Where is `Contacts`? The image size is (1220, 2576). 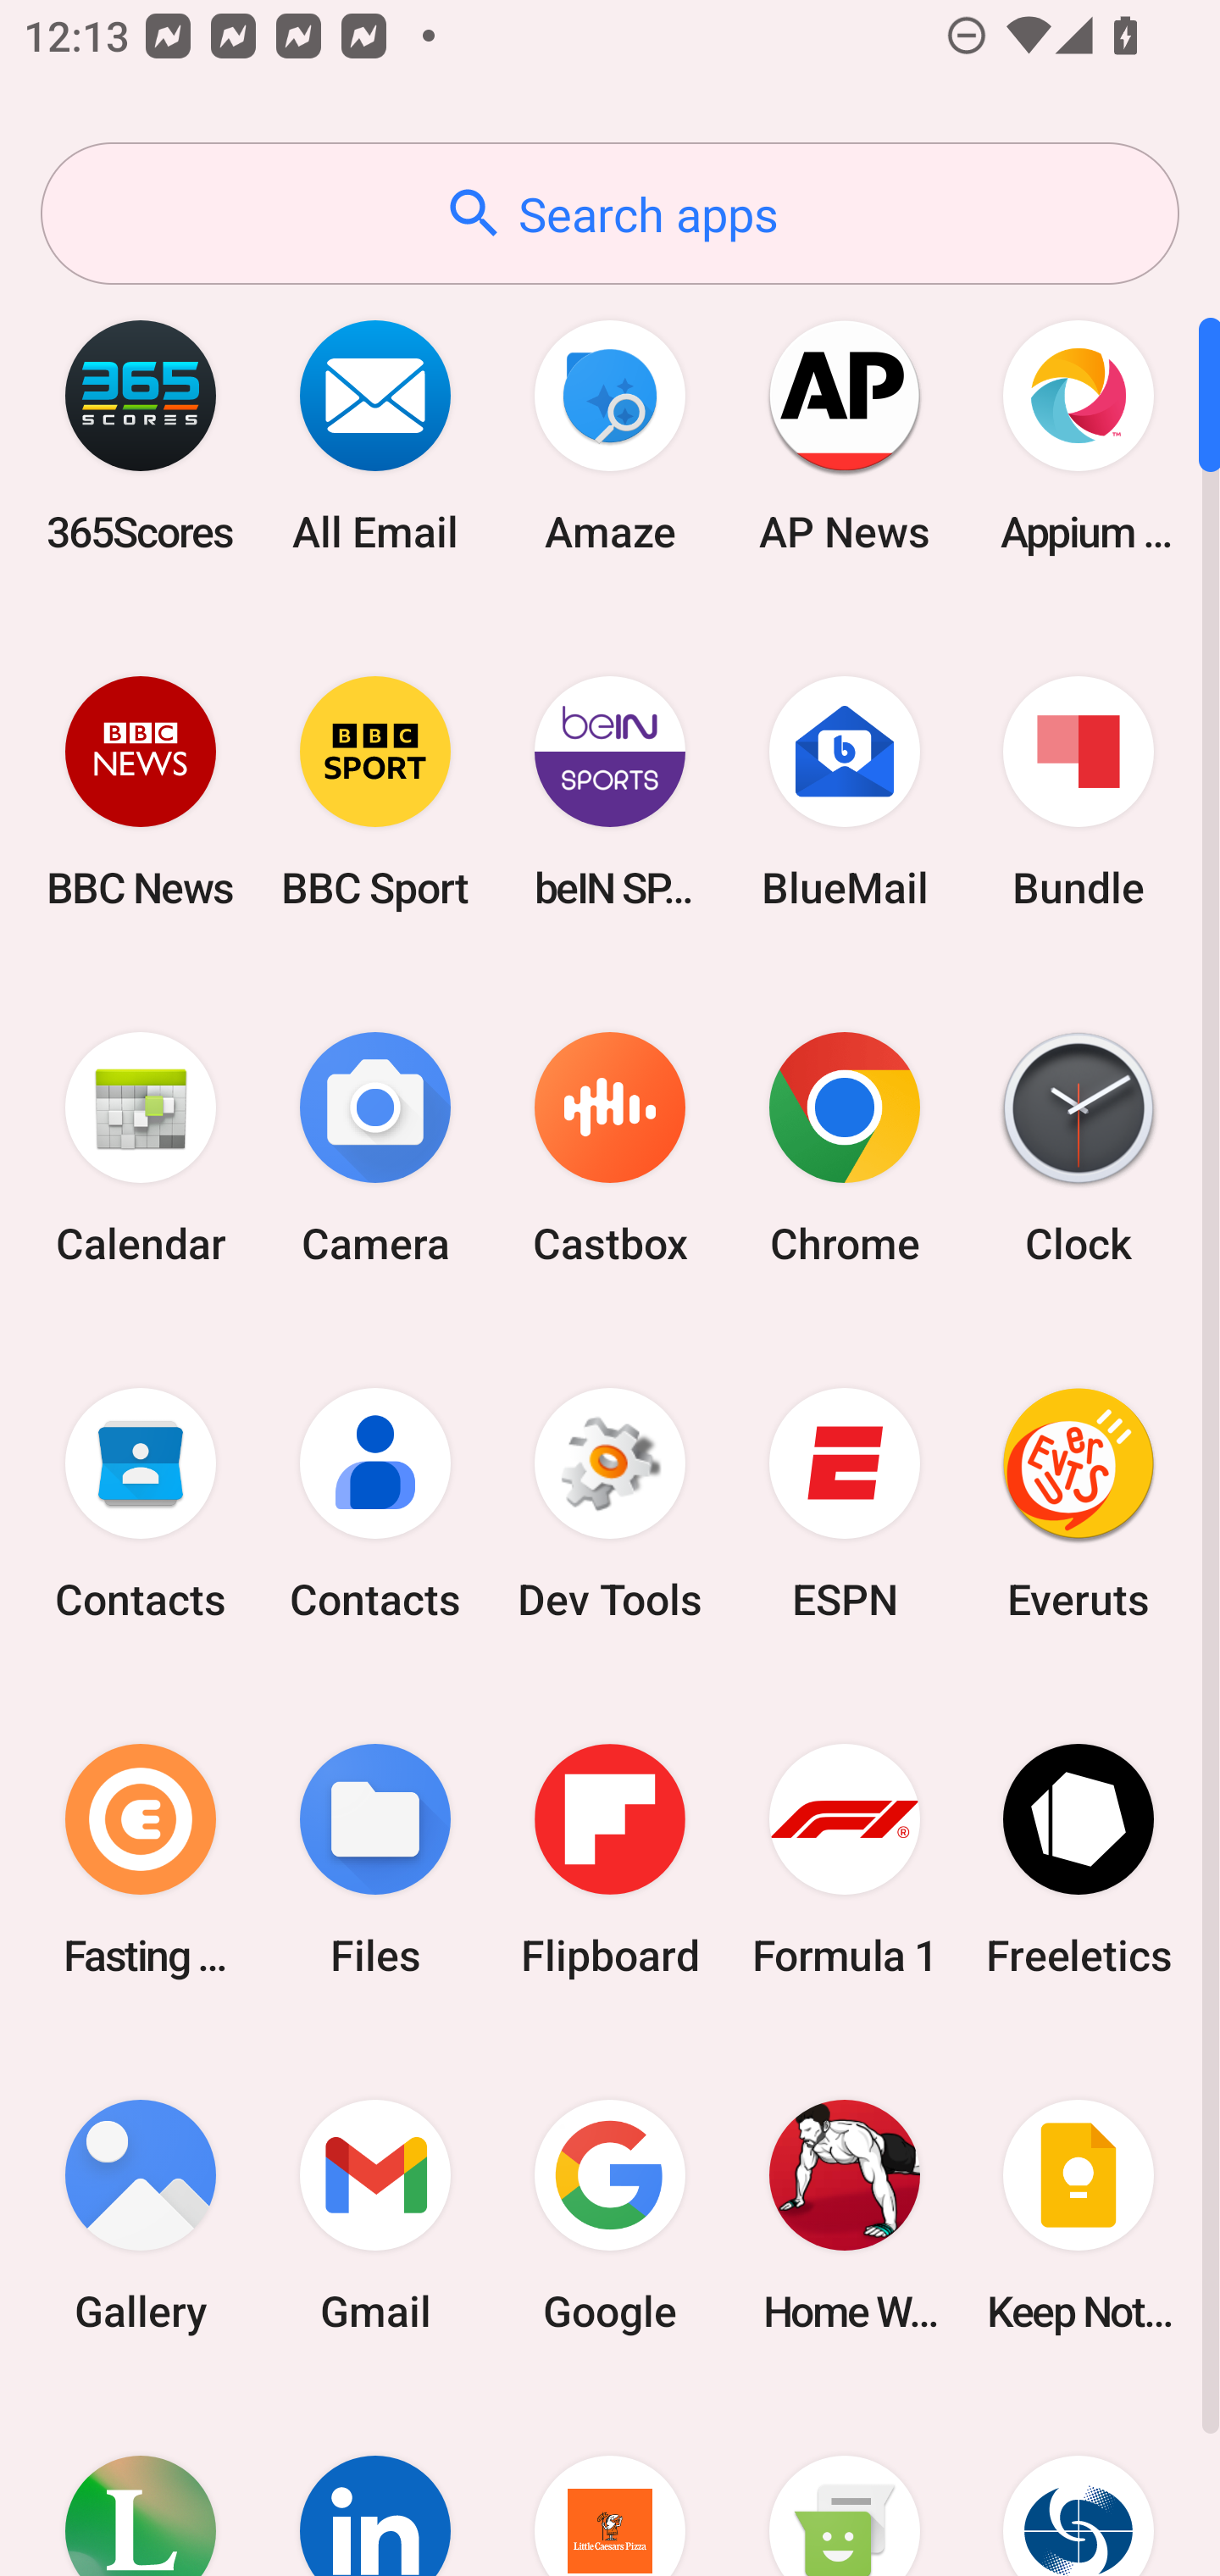 Contacts is located at coordinates (375, 1504).